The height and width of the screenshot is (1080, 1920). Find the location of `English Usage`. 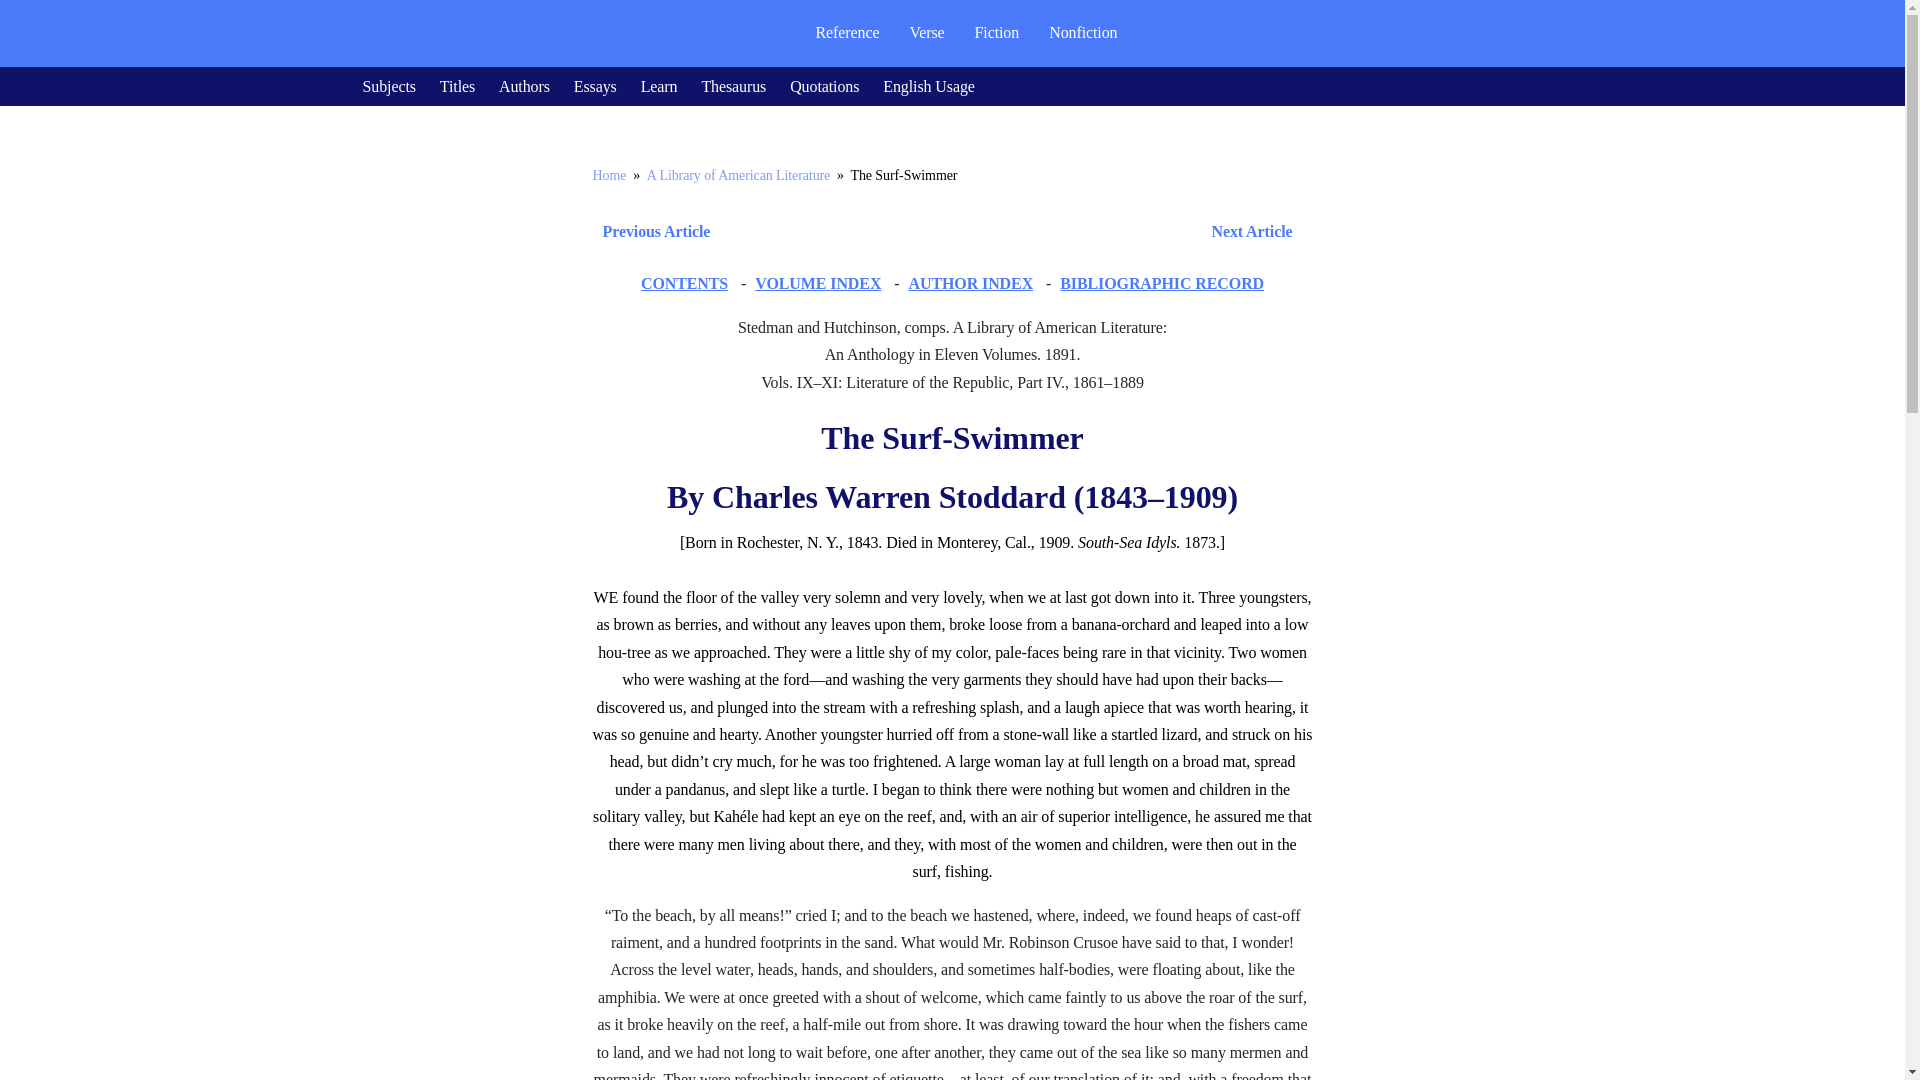

English Usage is located at coordinates (929, 86).